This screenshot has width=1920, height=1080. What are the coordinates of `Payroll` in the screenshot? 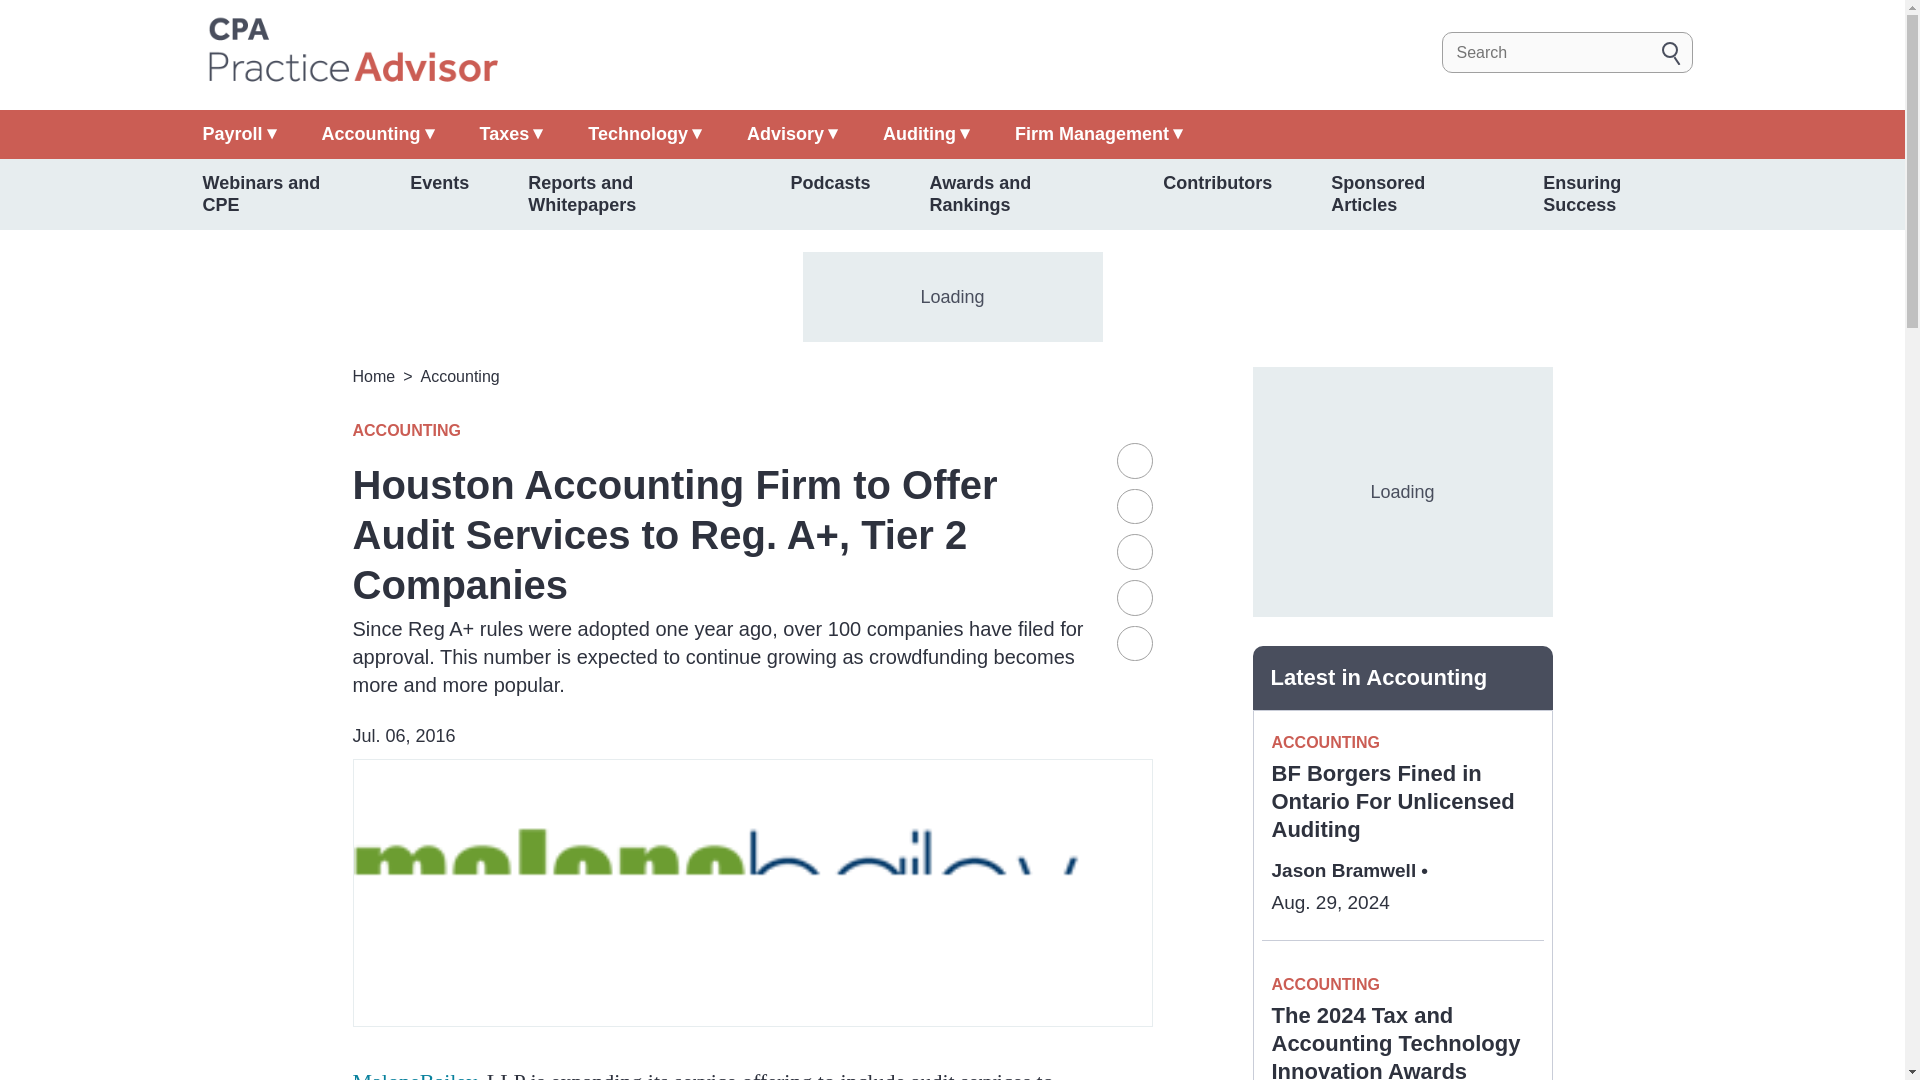 It's located at (238, 134).